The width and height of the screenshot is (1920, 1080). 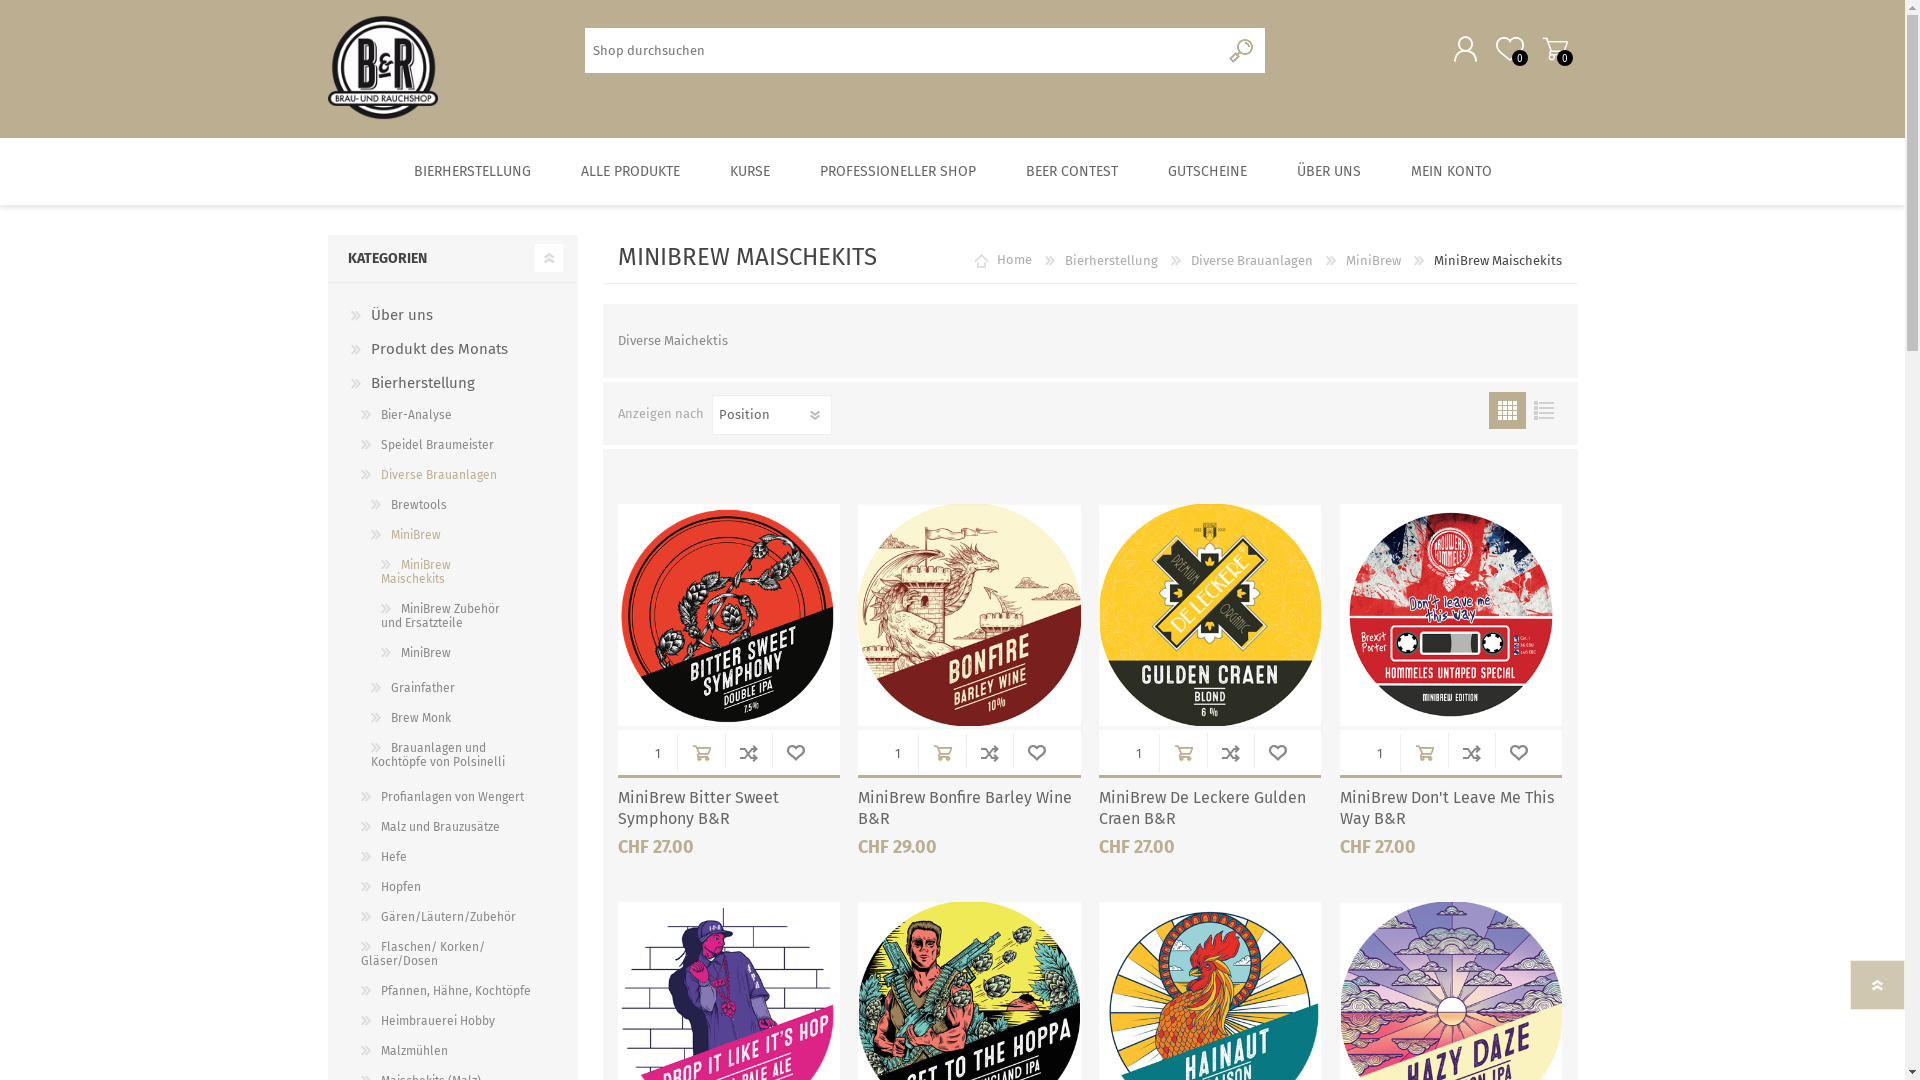 What do you see at coordinates (429, 475) in the screenshot?
I see `Diverse Brauanlagen` at bounding box center [429, 475].